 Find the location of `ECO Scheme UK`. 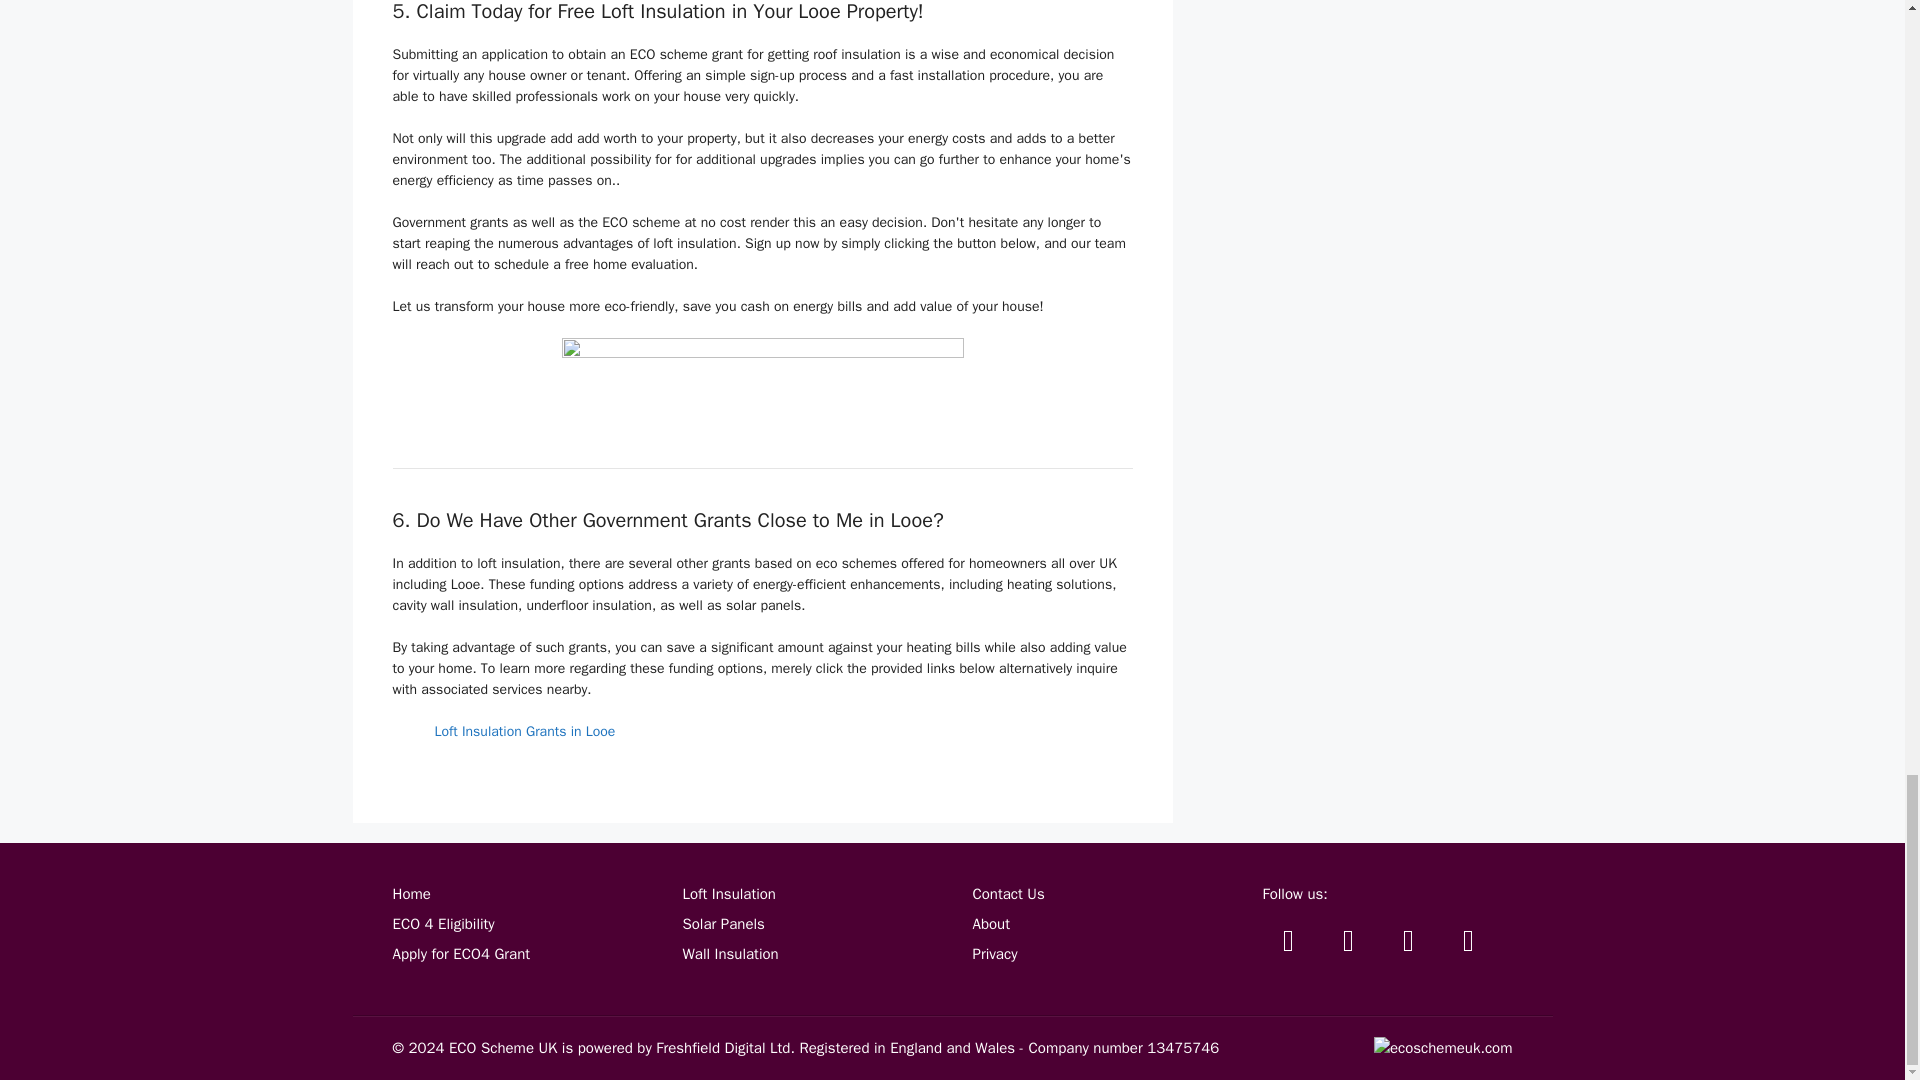

ECO Scheme UK is located at coordinates (502, 1048).